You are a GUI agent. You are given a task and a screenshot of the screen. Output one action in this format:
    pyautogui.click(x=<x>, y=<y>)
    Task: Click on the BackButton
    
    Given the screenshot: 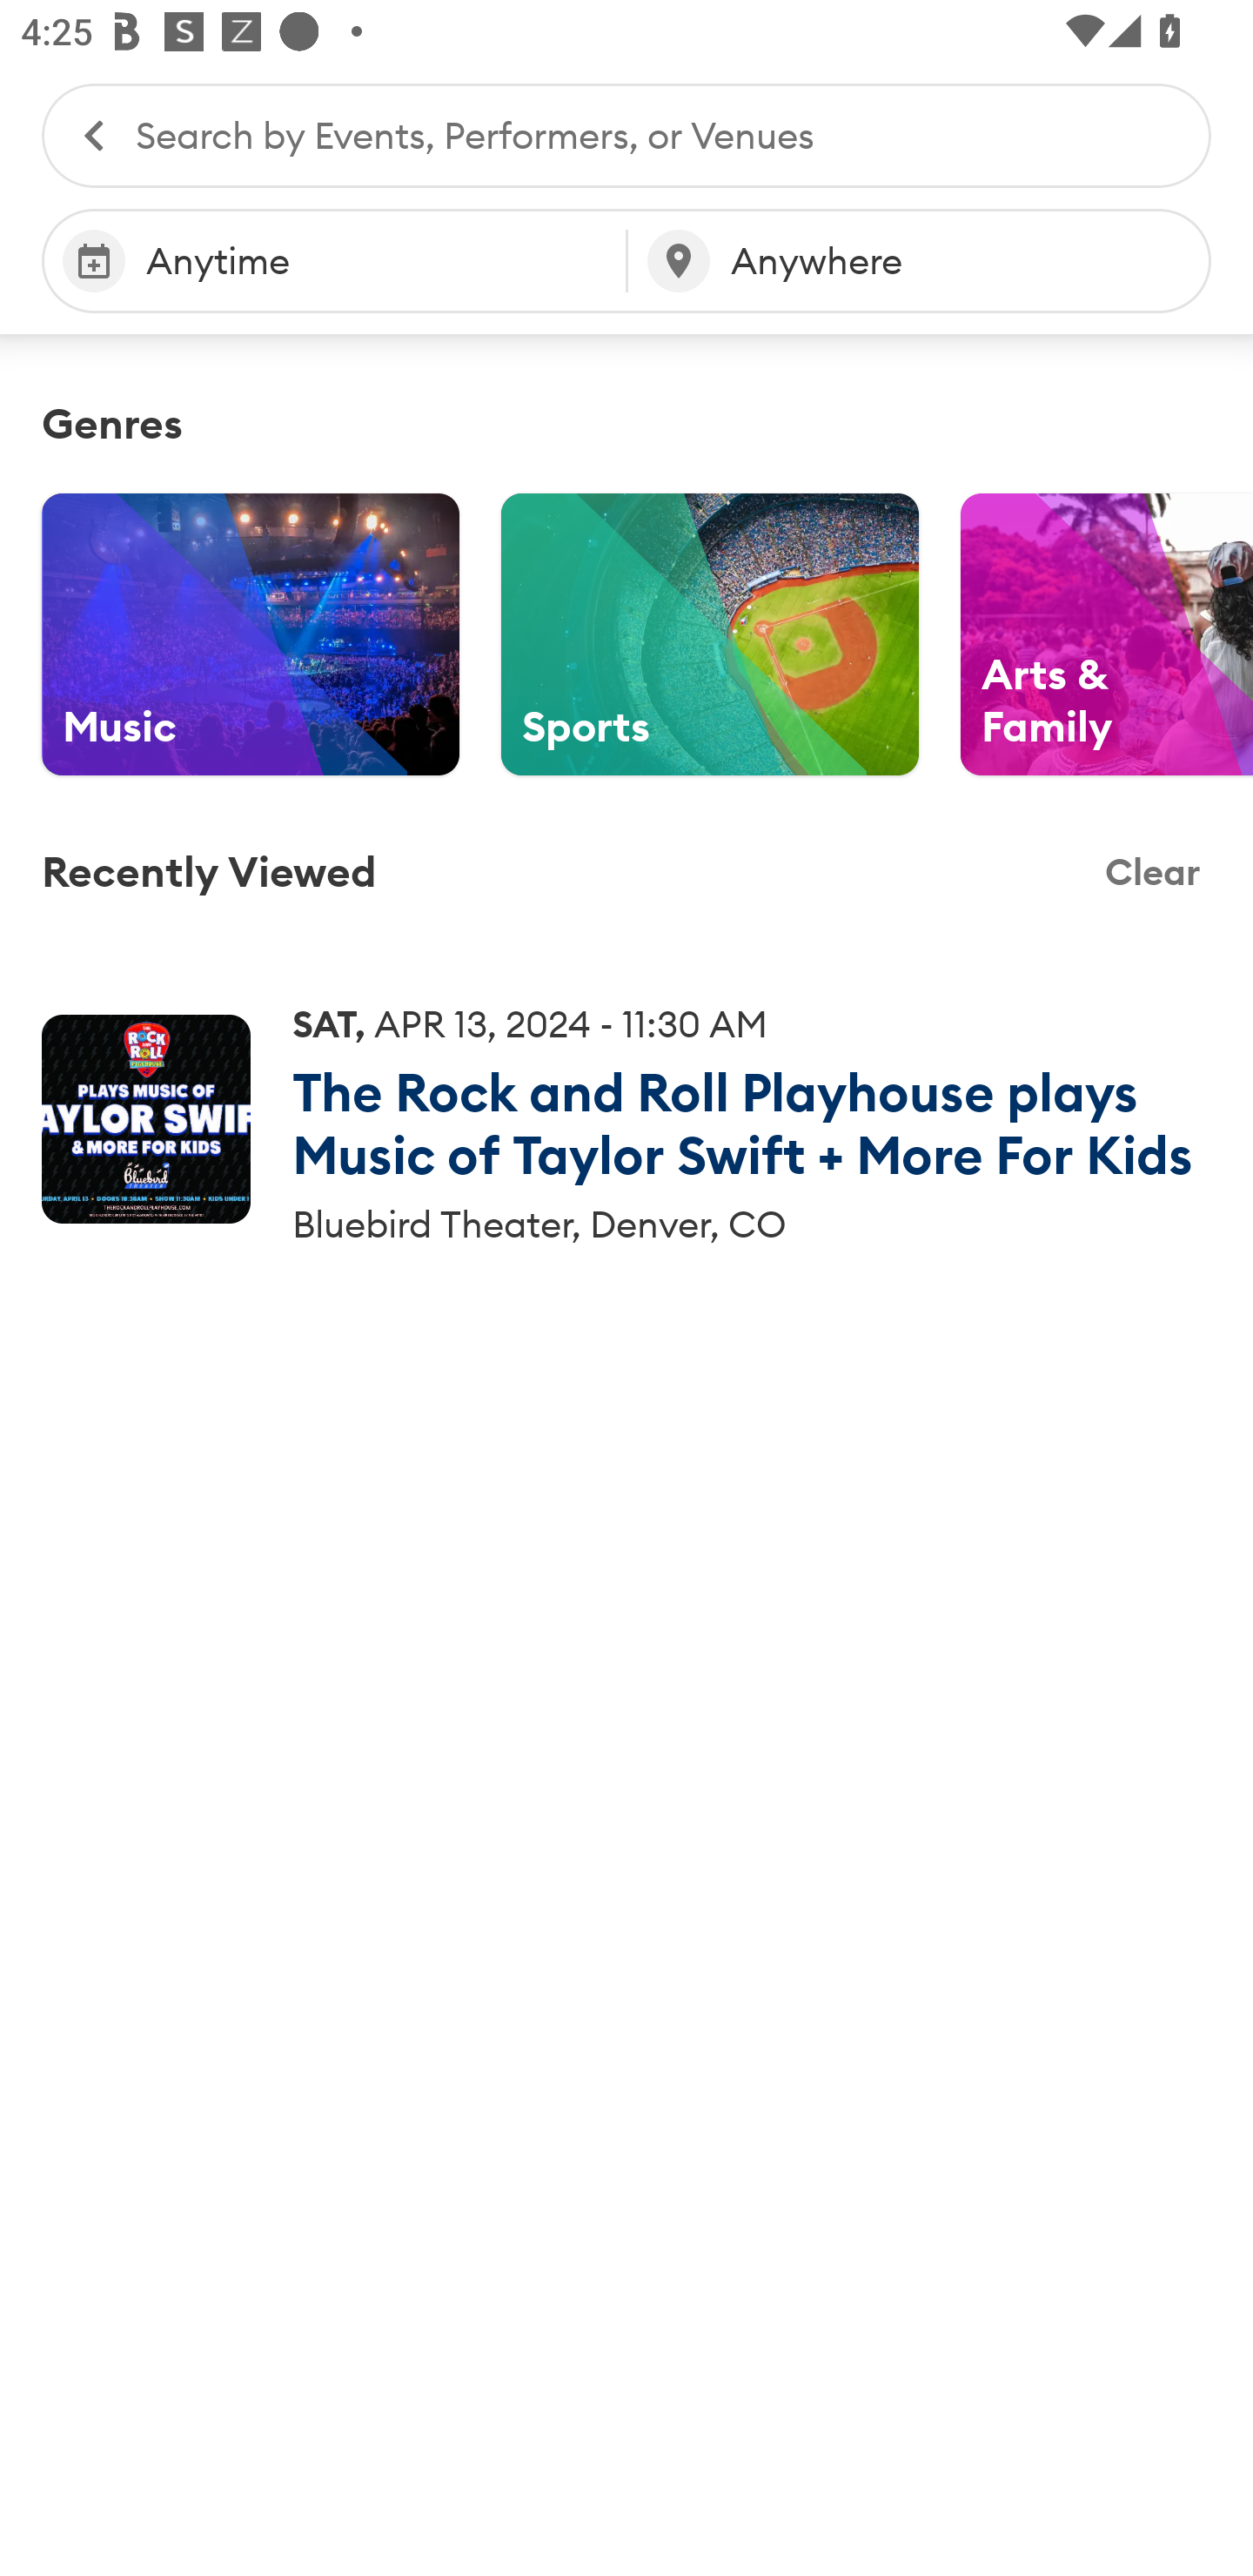 What is the action you would take?
    pyautogui.click(x=78, y=134)
    